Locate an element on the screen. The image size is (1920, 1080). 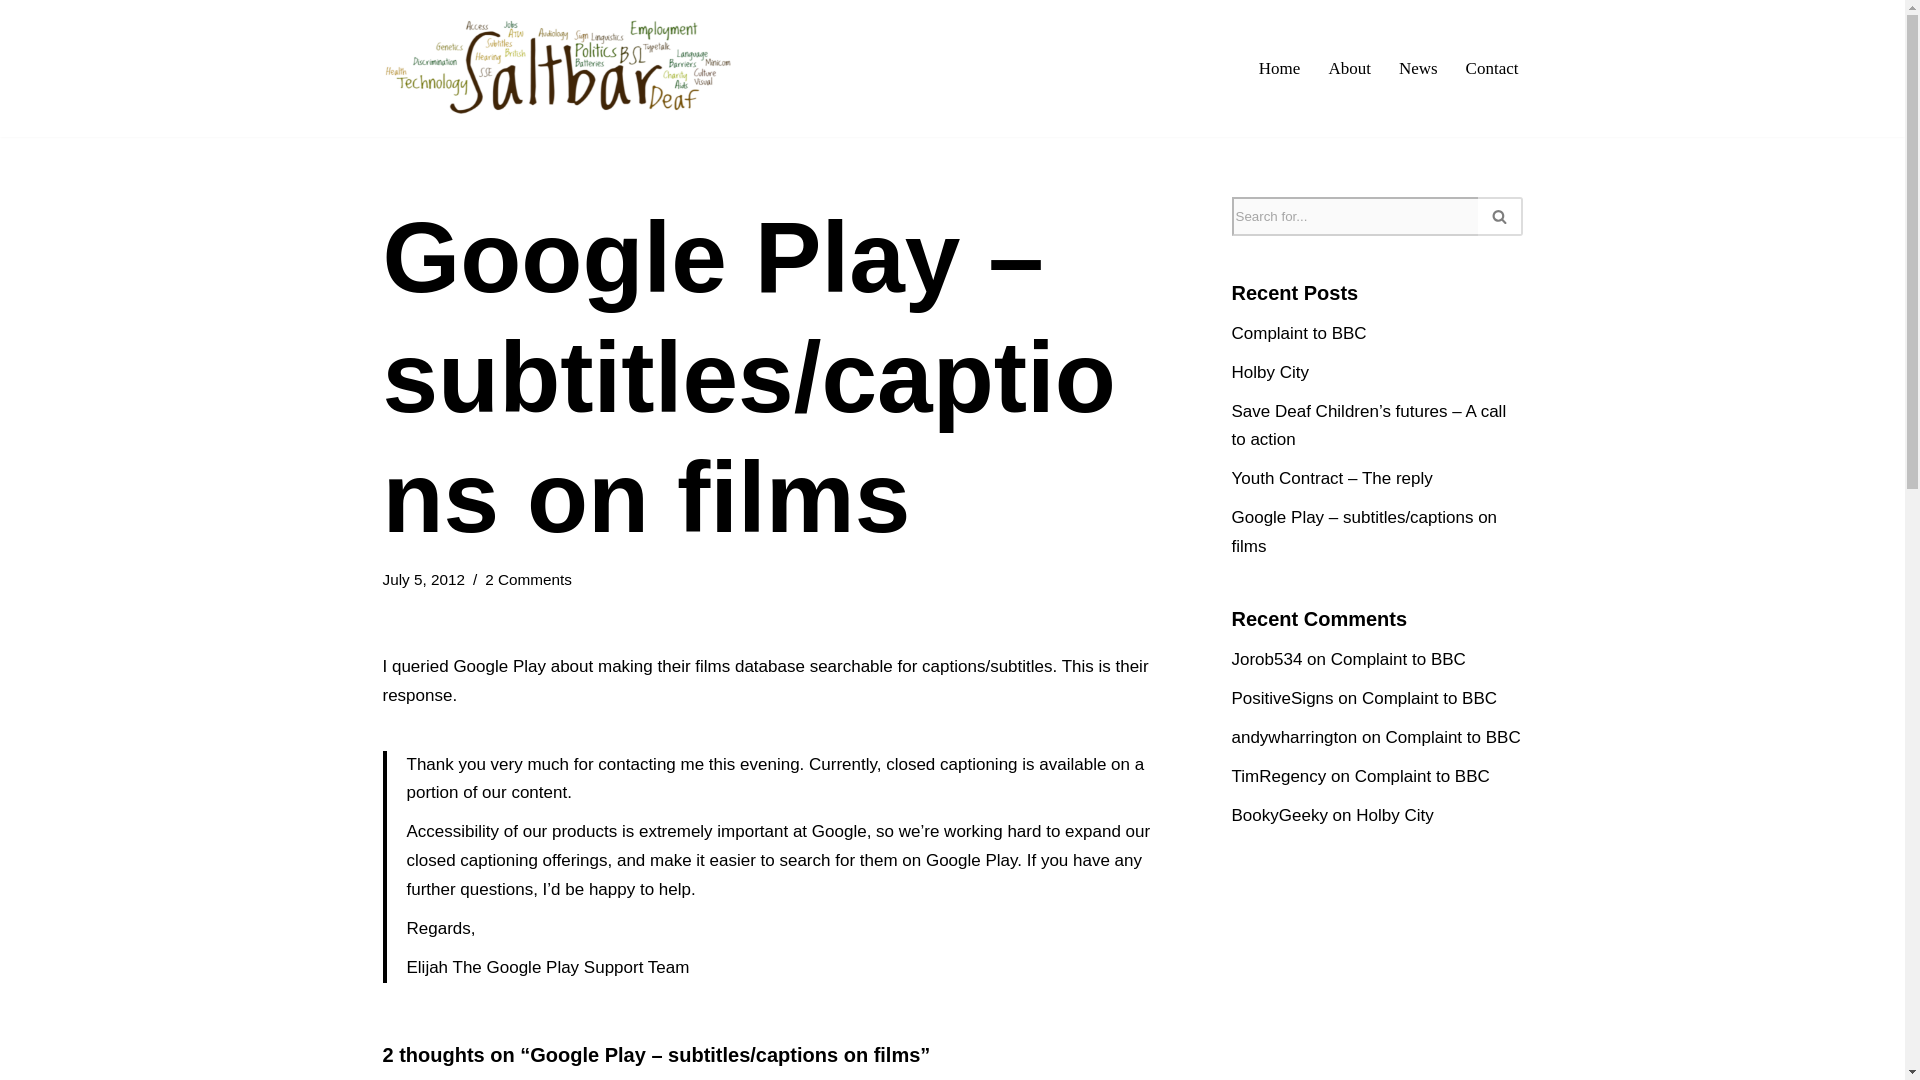
Home is located at coordinates (1280, 68).